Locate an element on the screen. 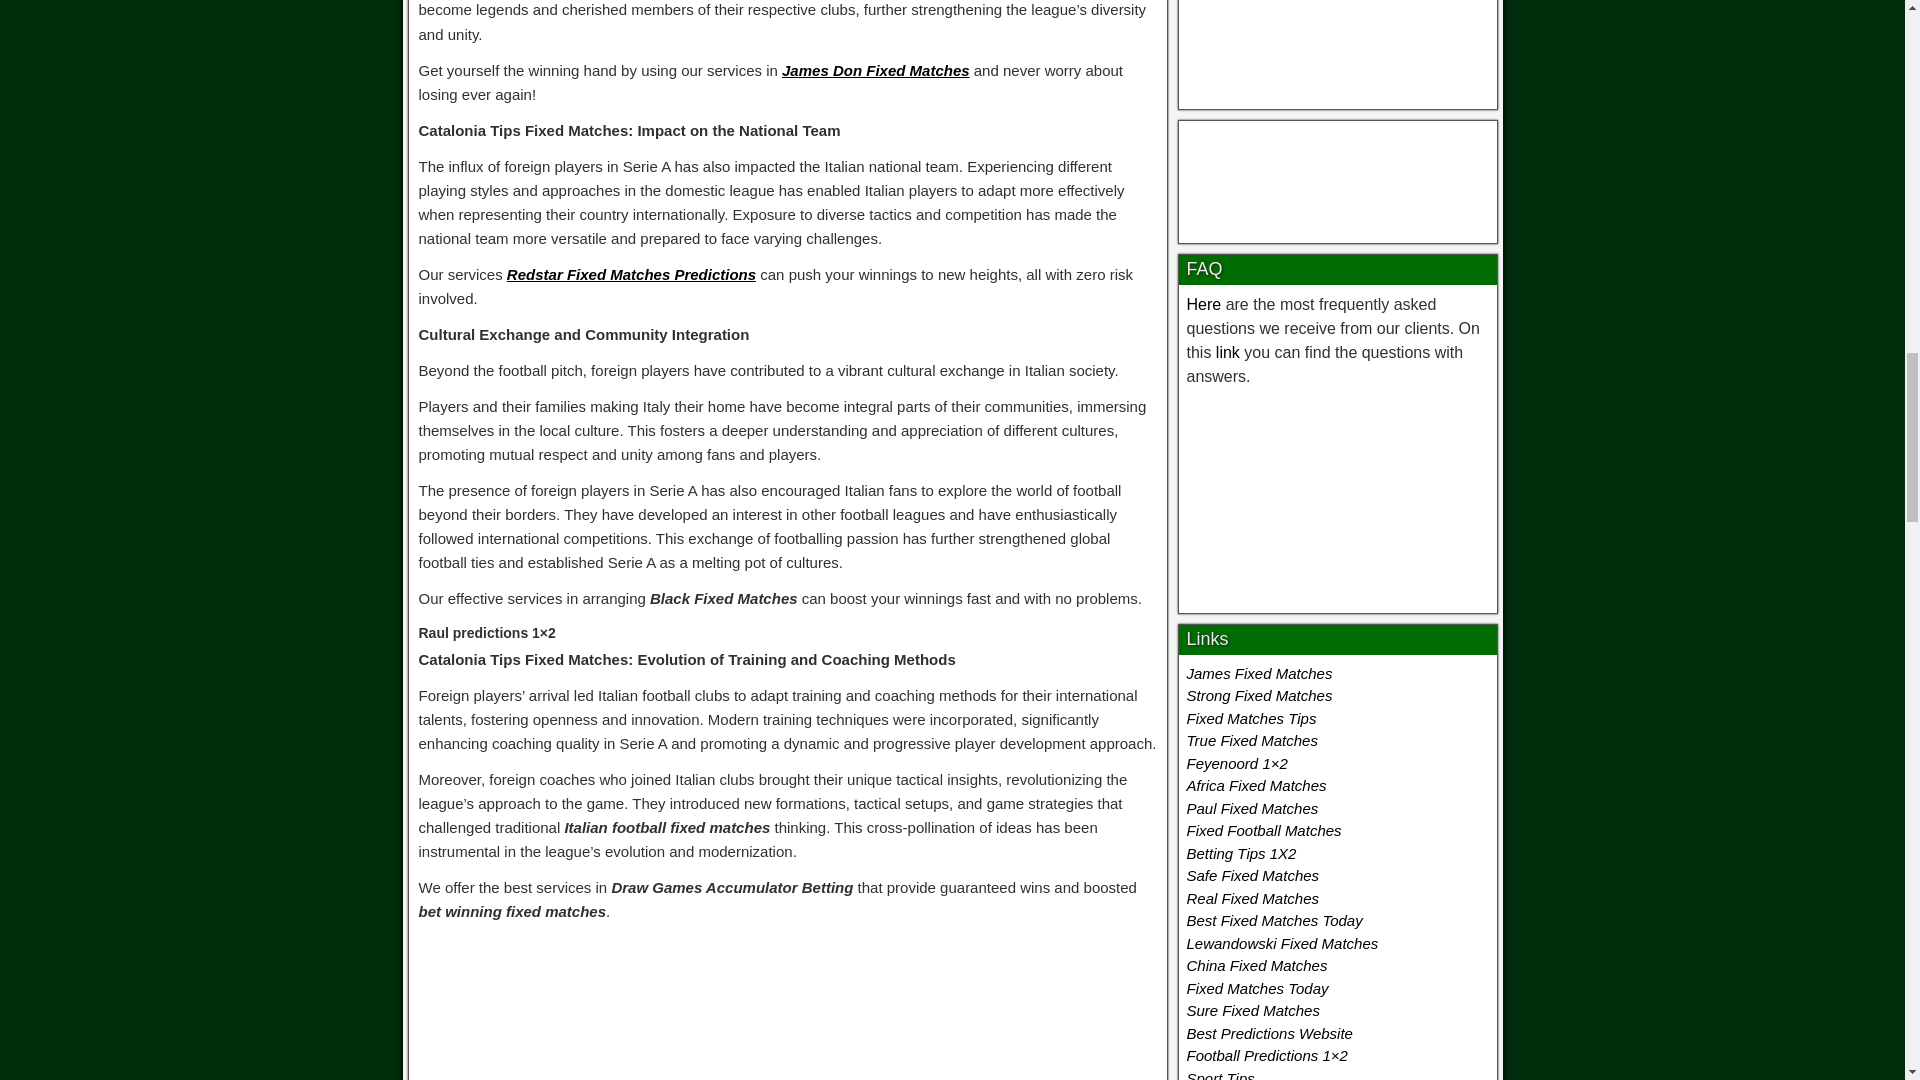 The image size is (1920, 1080). ticket big odds betting is located at coordinates (1336, 496).